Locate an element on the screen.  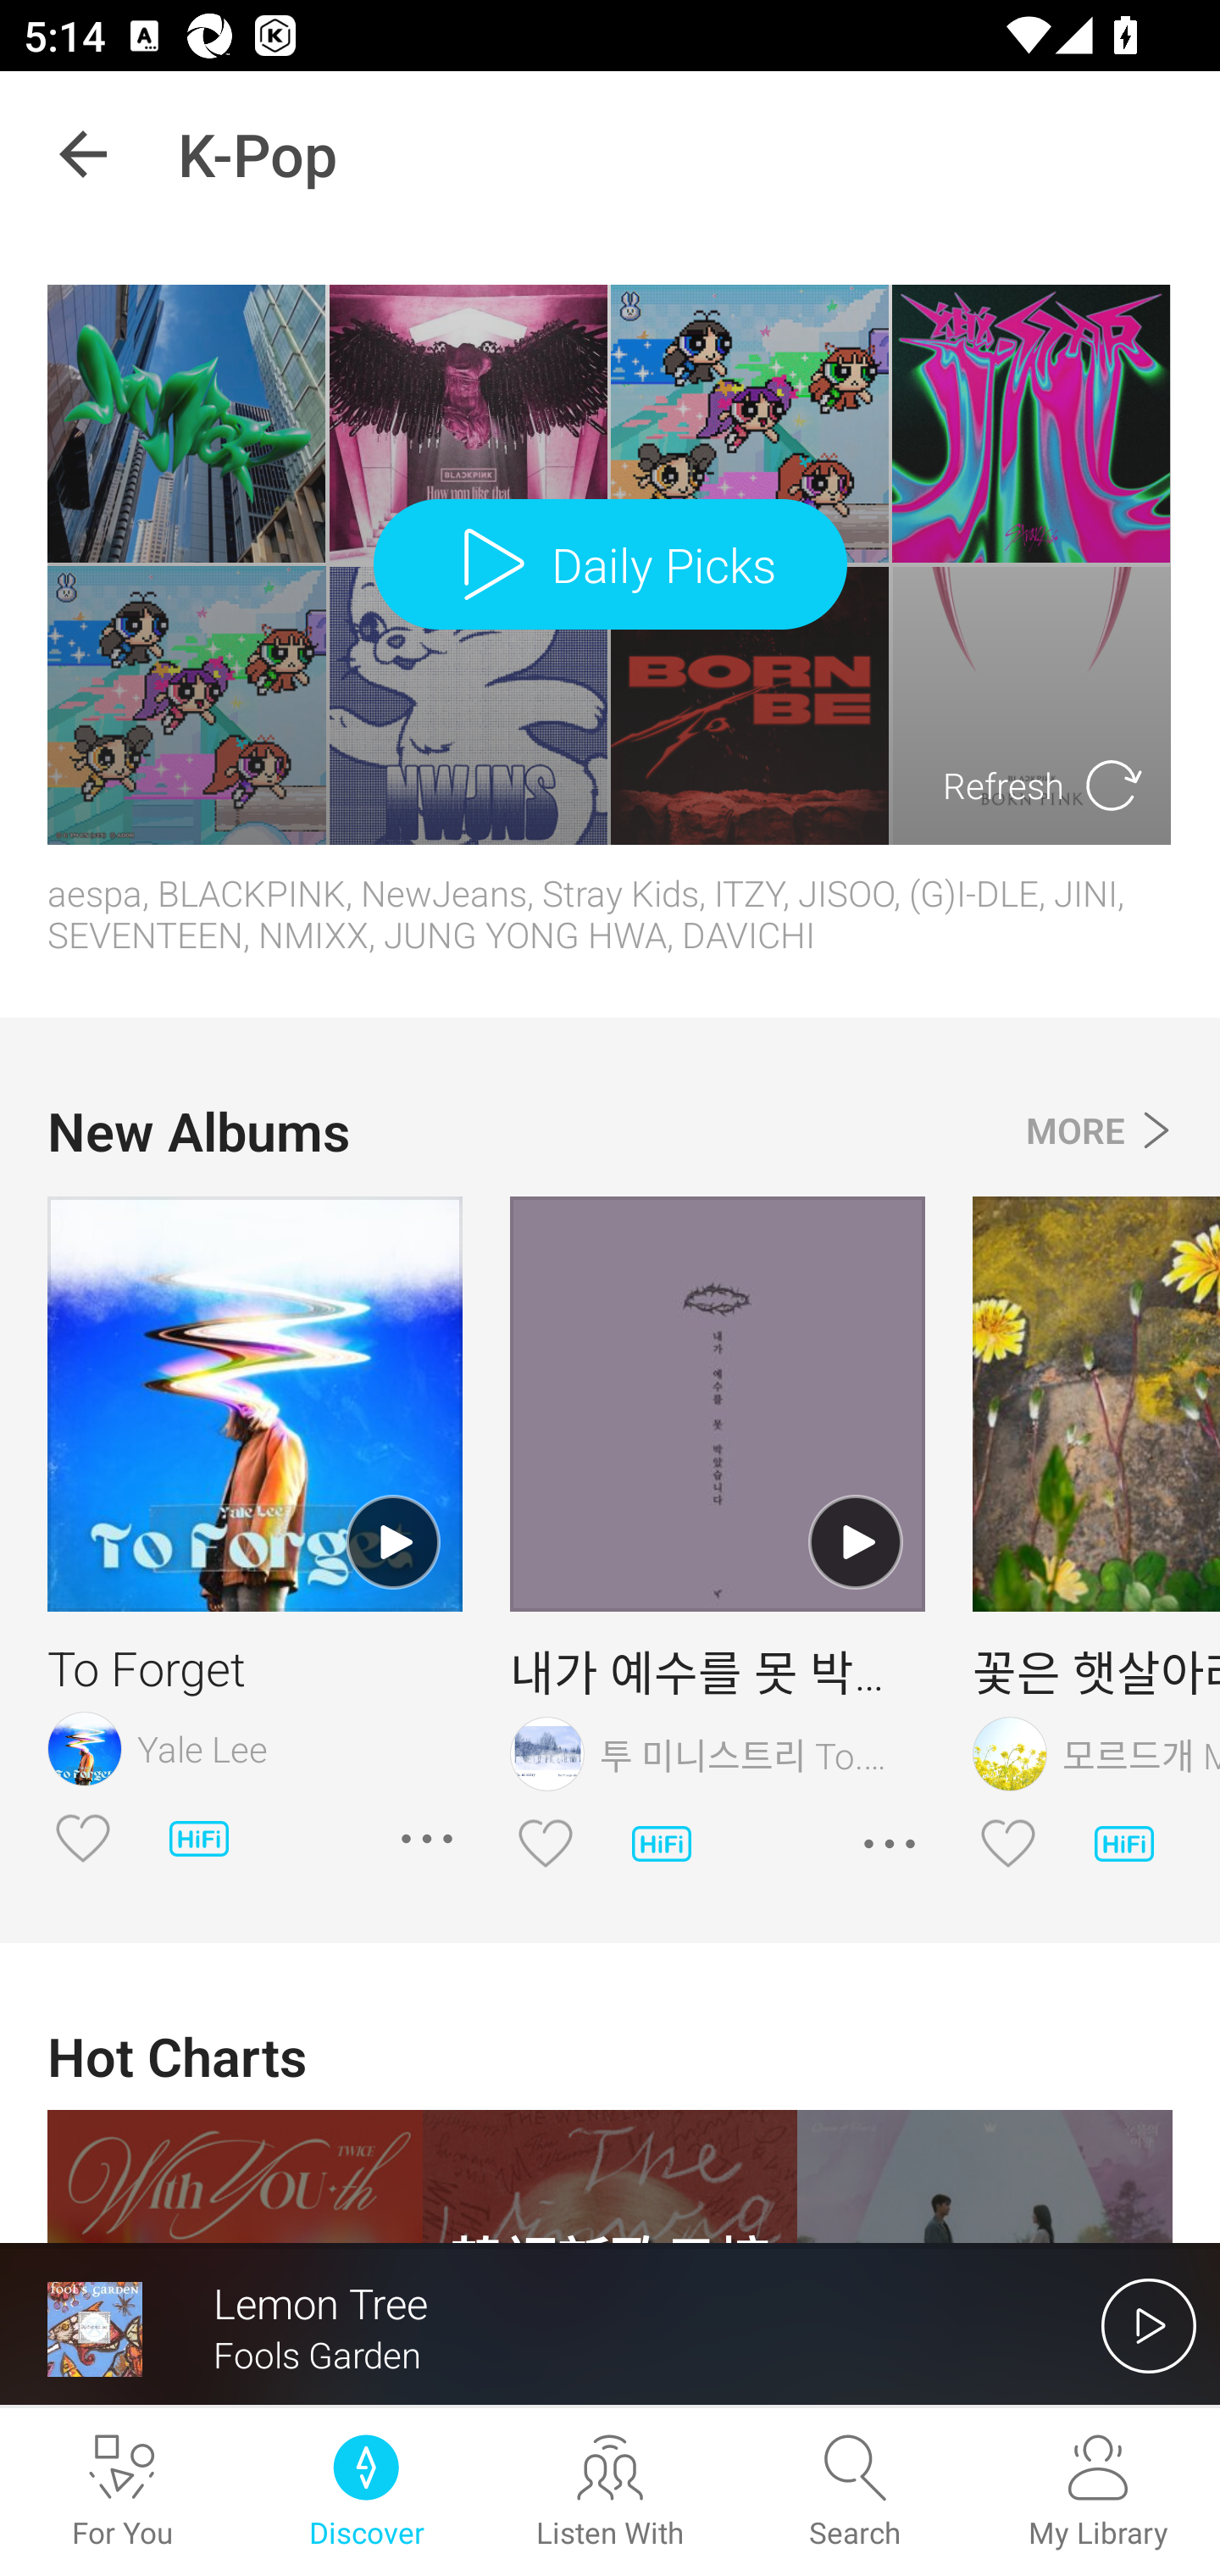
Refresh is located at coordinates (1045, 786).